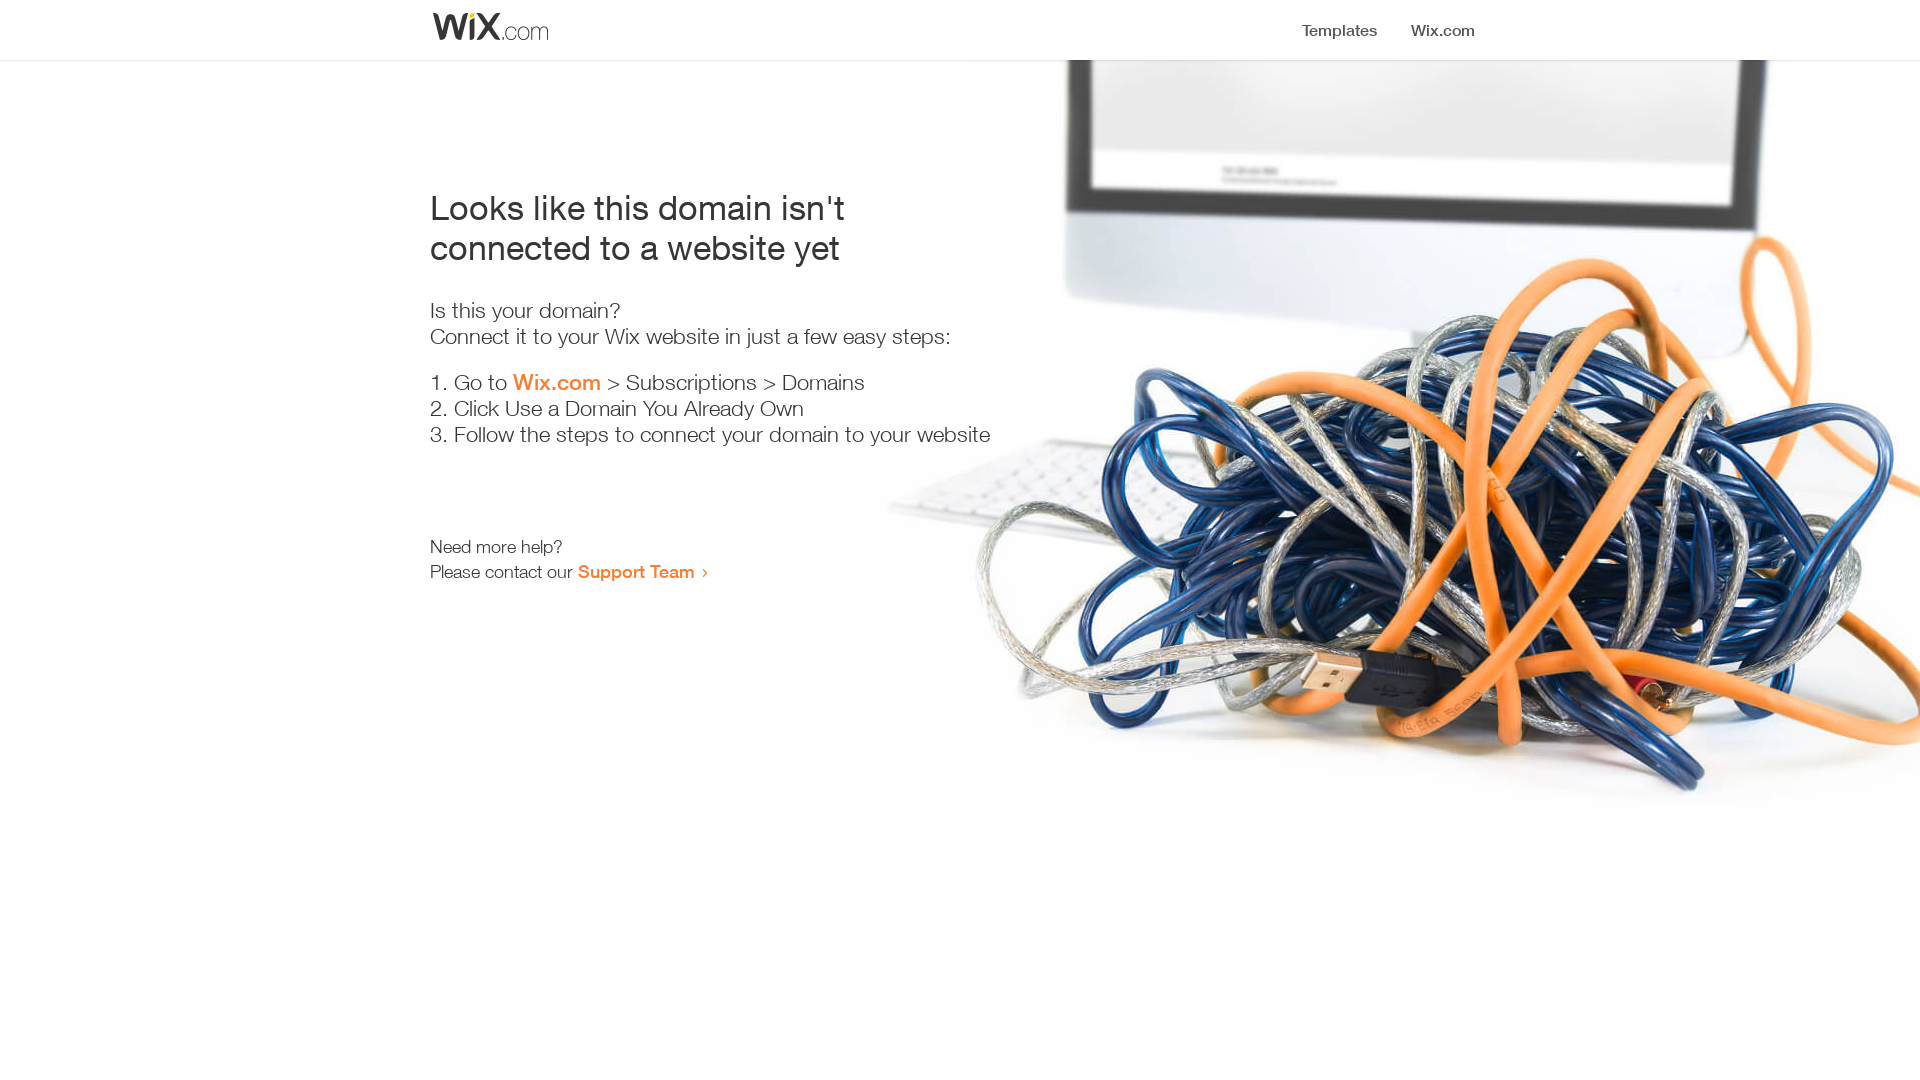 This screenshot has width=1920, height=1080. What do you see at coordinates (557, 382) in the screenshot?
I see `Wix.com` at bounding box center [557, 382].